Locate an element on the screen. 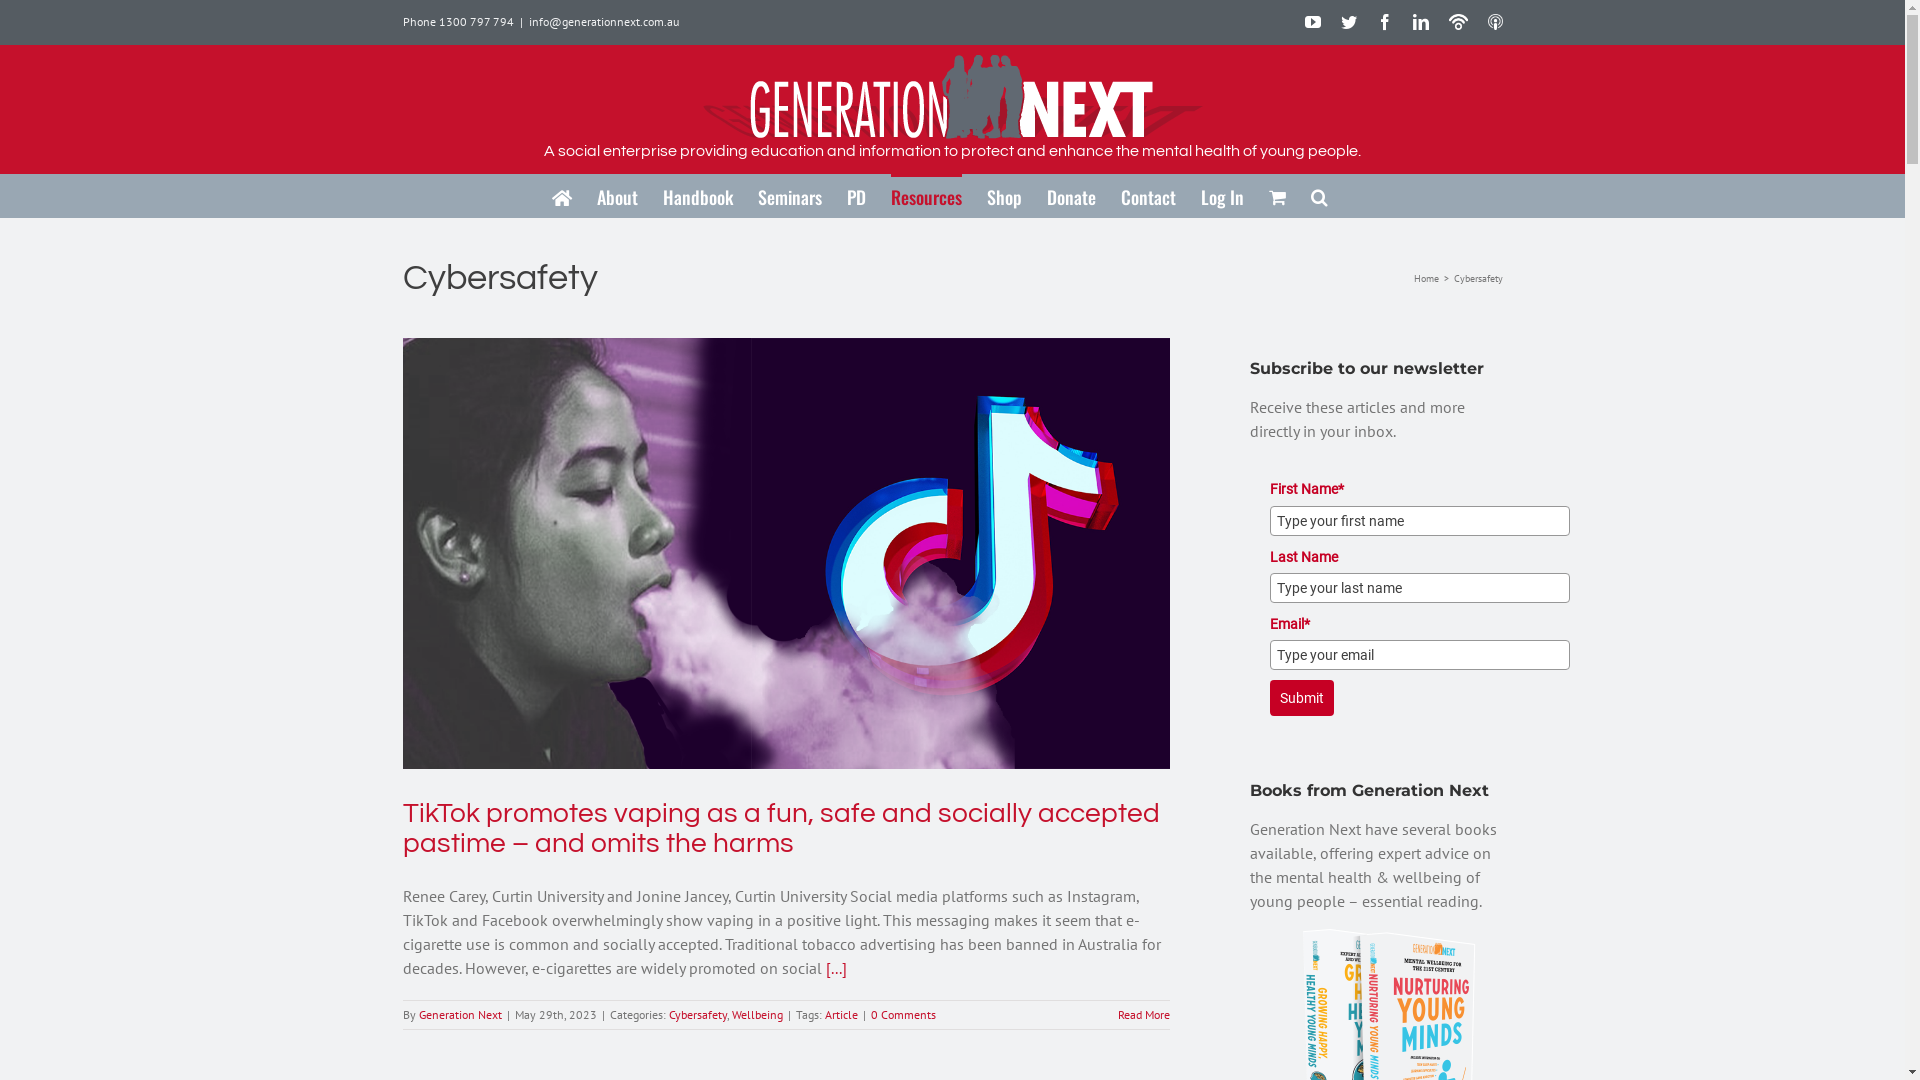  Podbean Podcasts is located at coordinates (1458, 22).